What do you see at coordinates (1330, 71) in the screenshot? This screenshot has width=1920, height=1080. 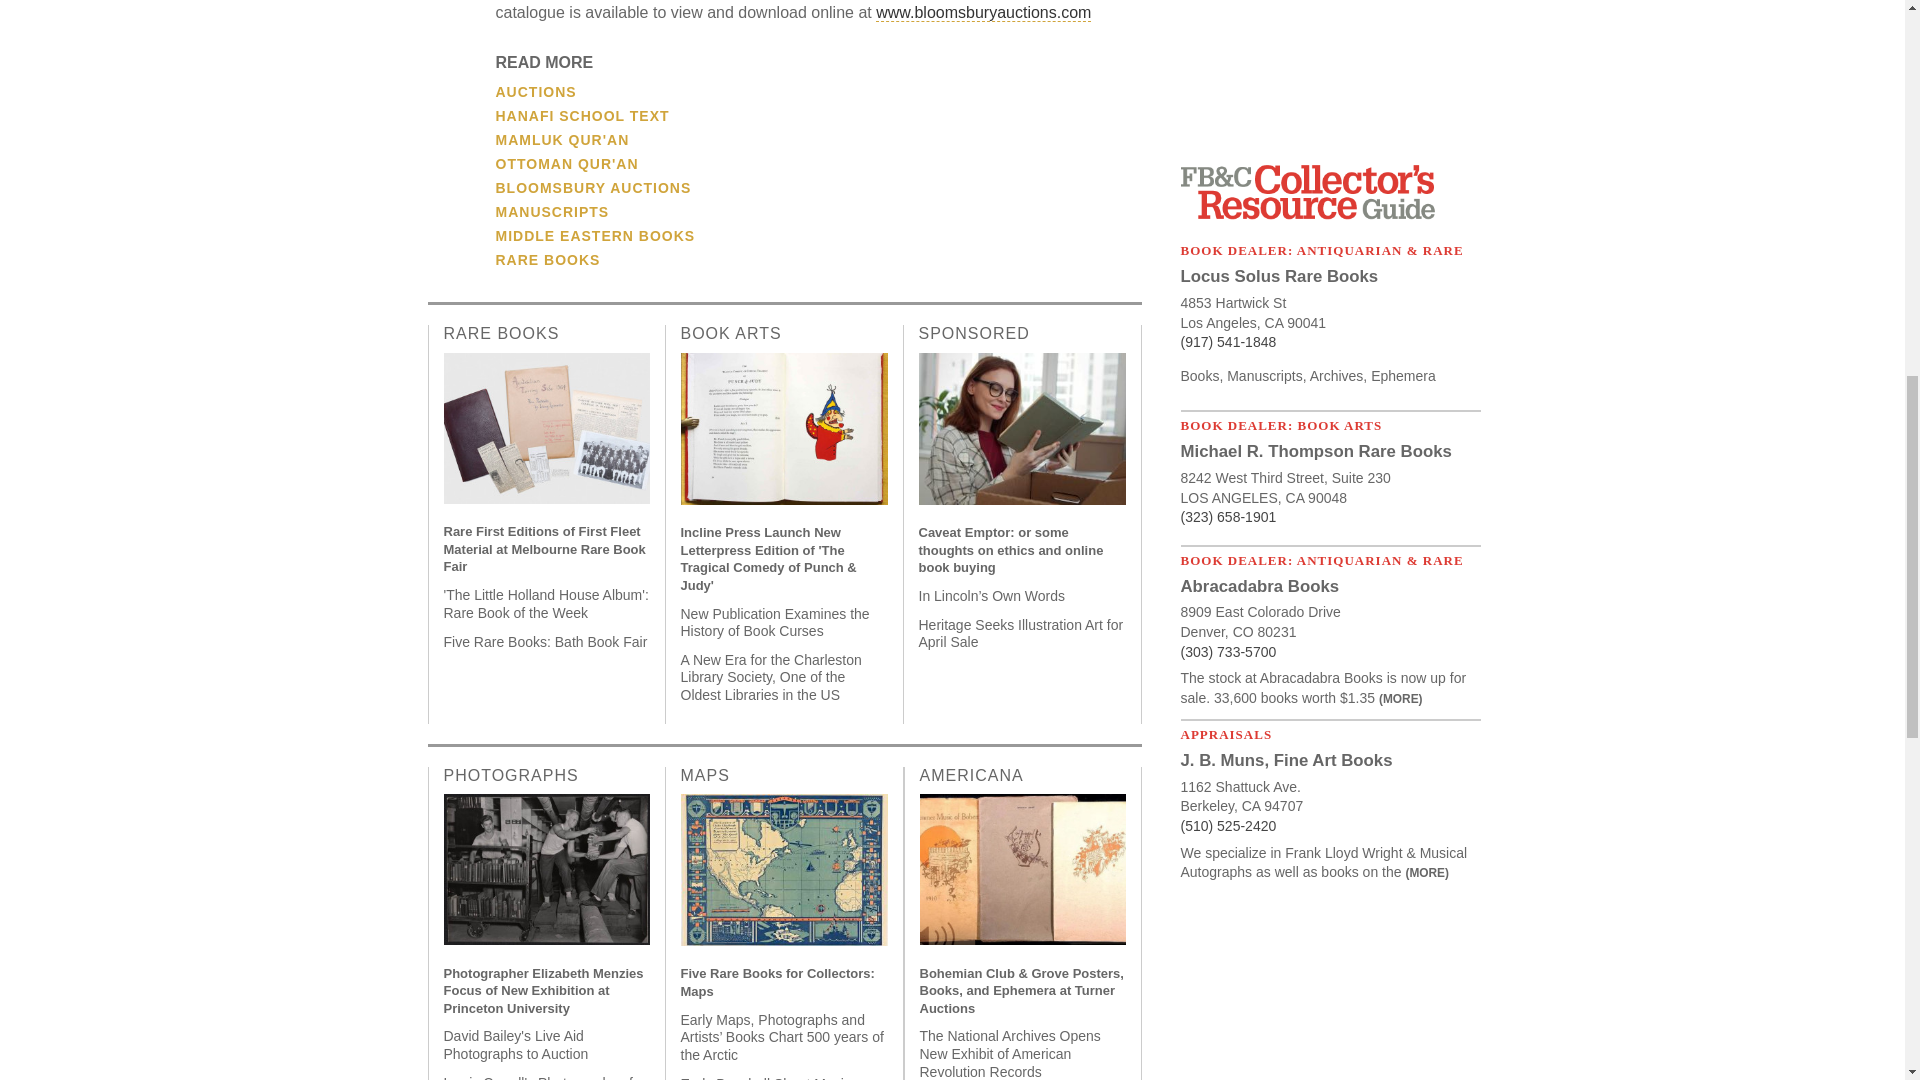 I see `3rd party ad content` at bounding box center [1330, 71].